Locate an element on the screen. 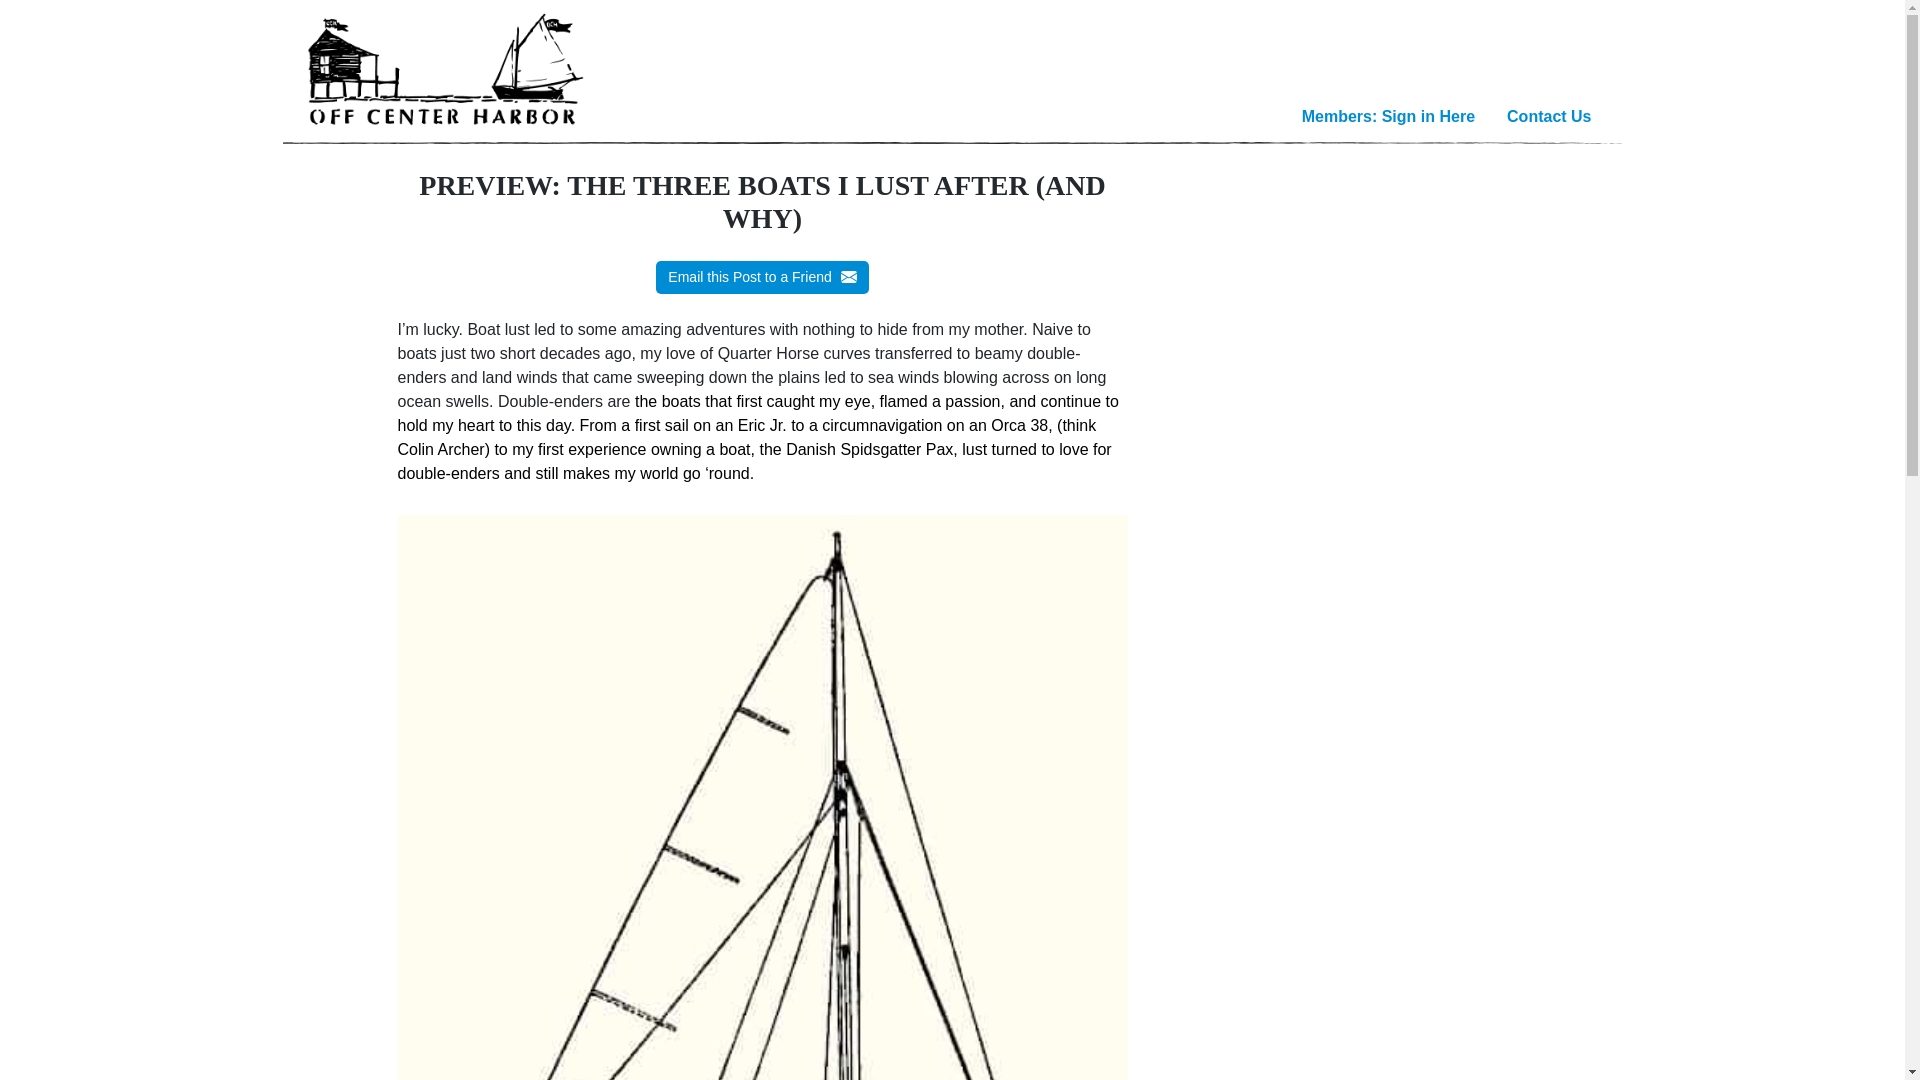 The image size is (1920, 1080). to a circumnavigation on an is located at coordinates (890, 425).